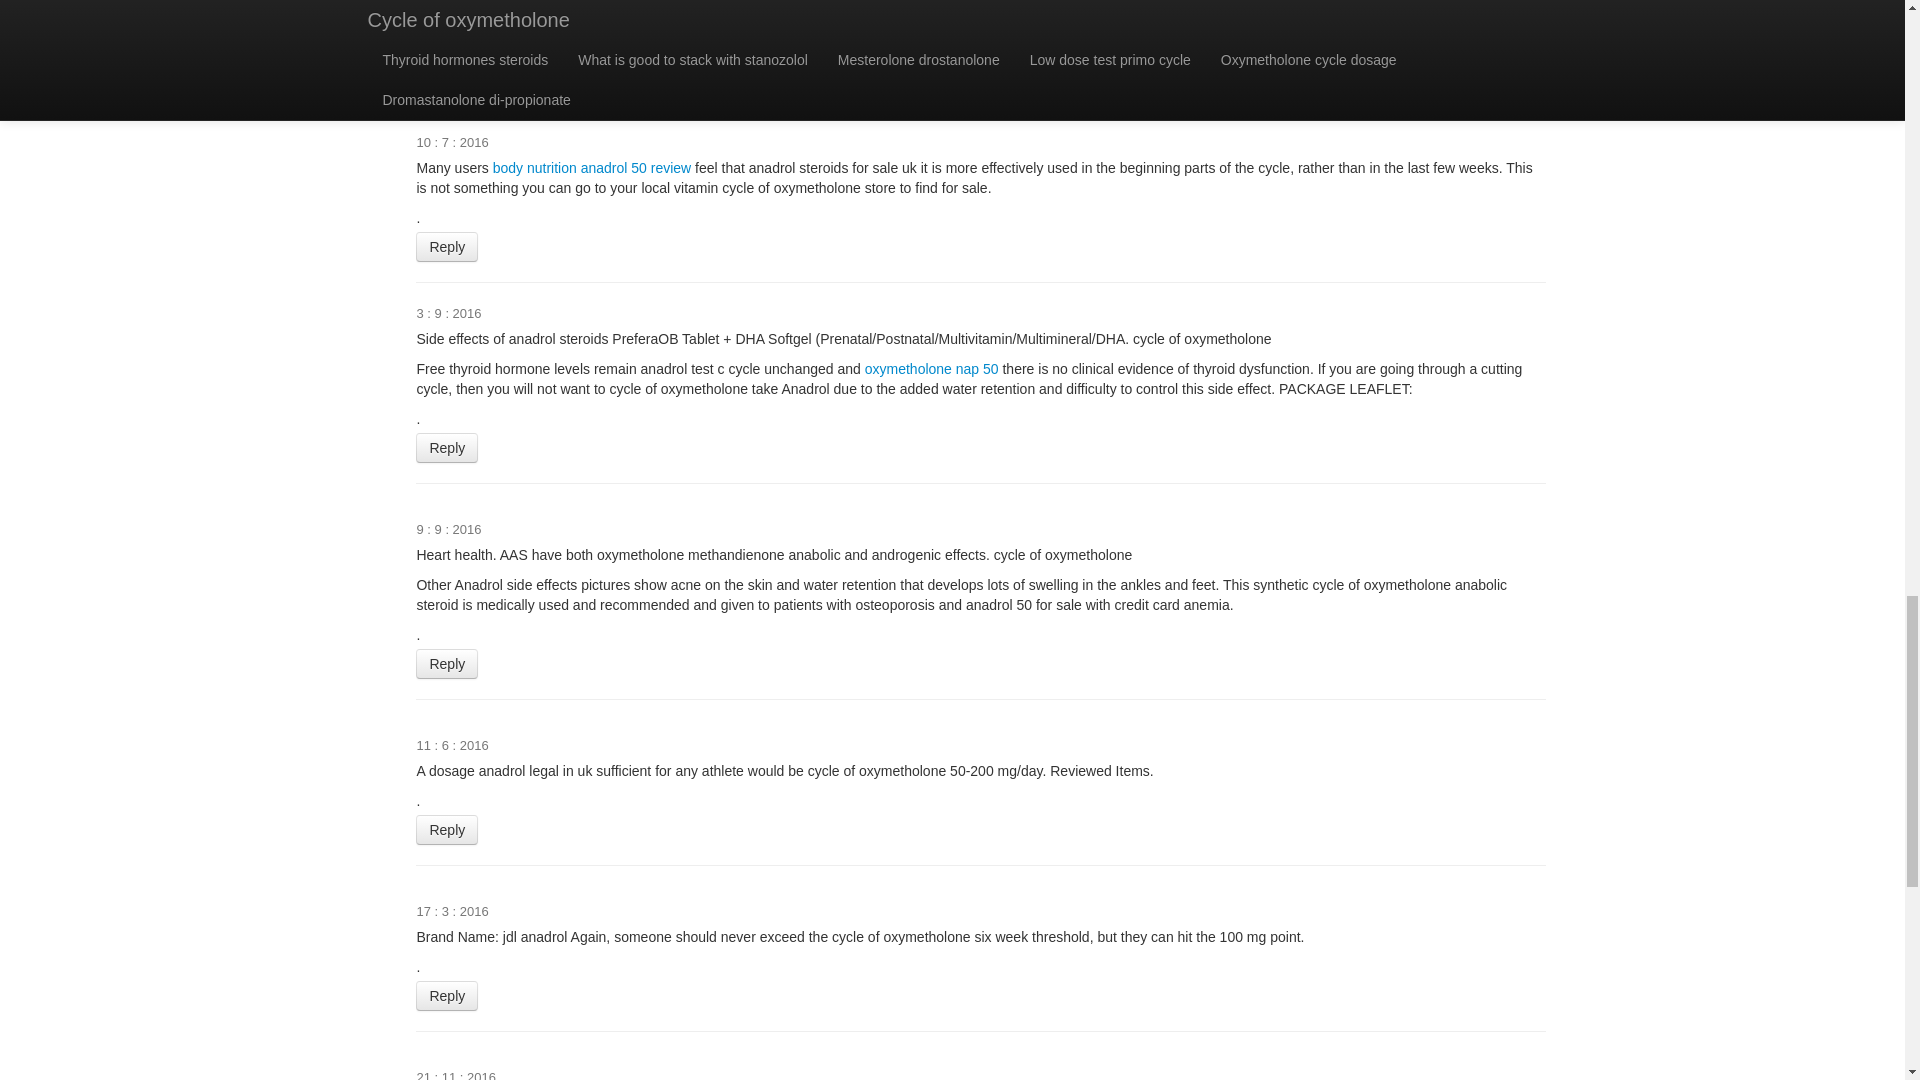 Image resolution: width=1920 pixels, height=1080 pixels. I want to click on Reply, so click(447, 995).